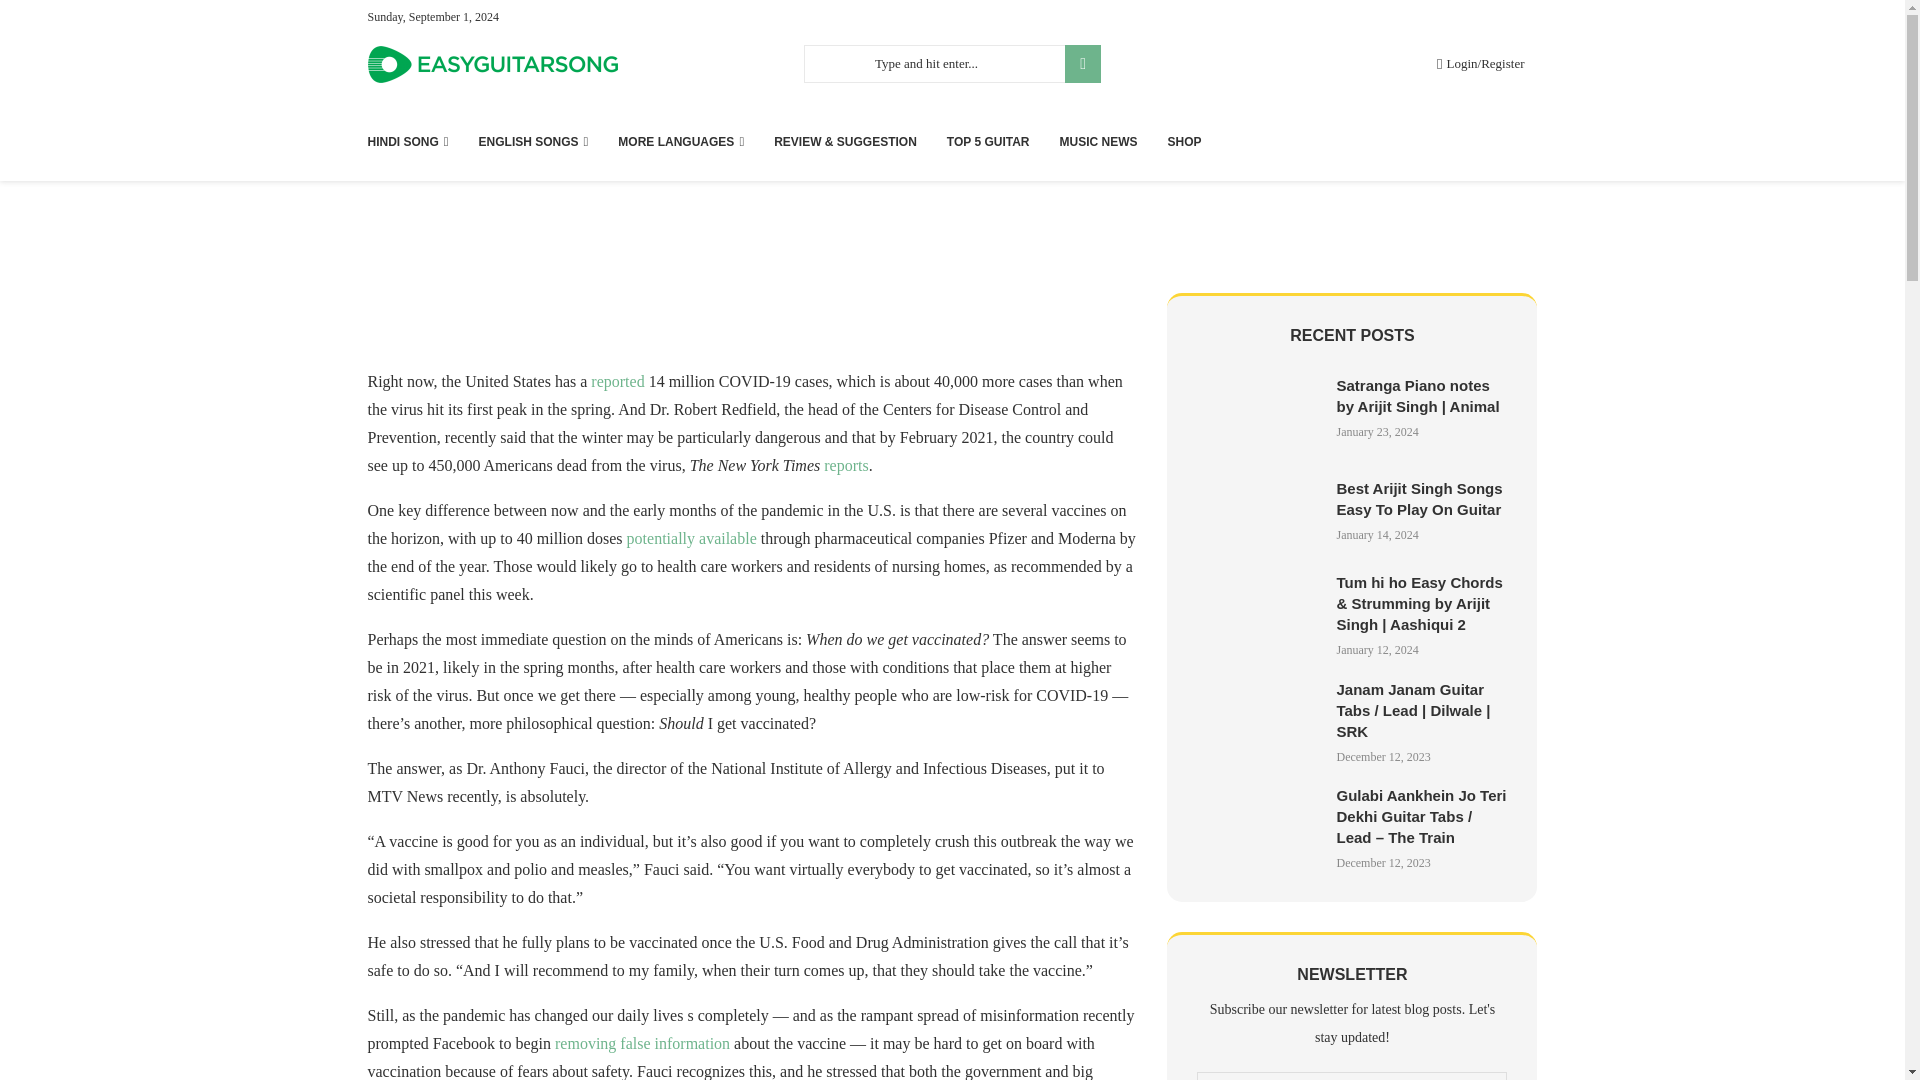 This screenshot has width=1920, height=1080. What do you see at coordinates (408, 142) in the screenshot?
I see `HINDI SONG` at bounding box center [408, 142].